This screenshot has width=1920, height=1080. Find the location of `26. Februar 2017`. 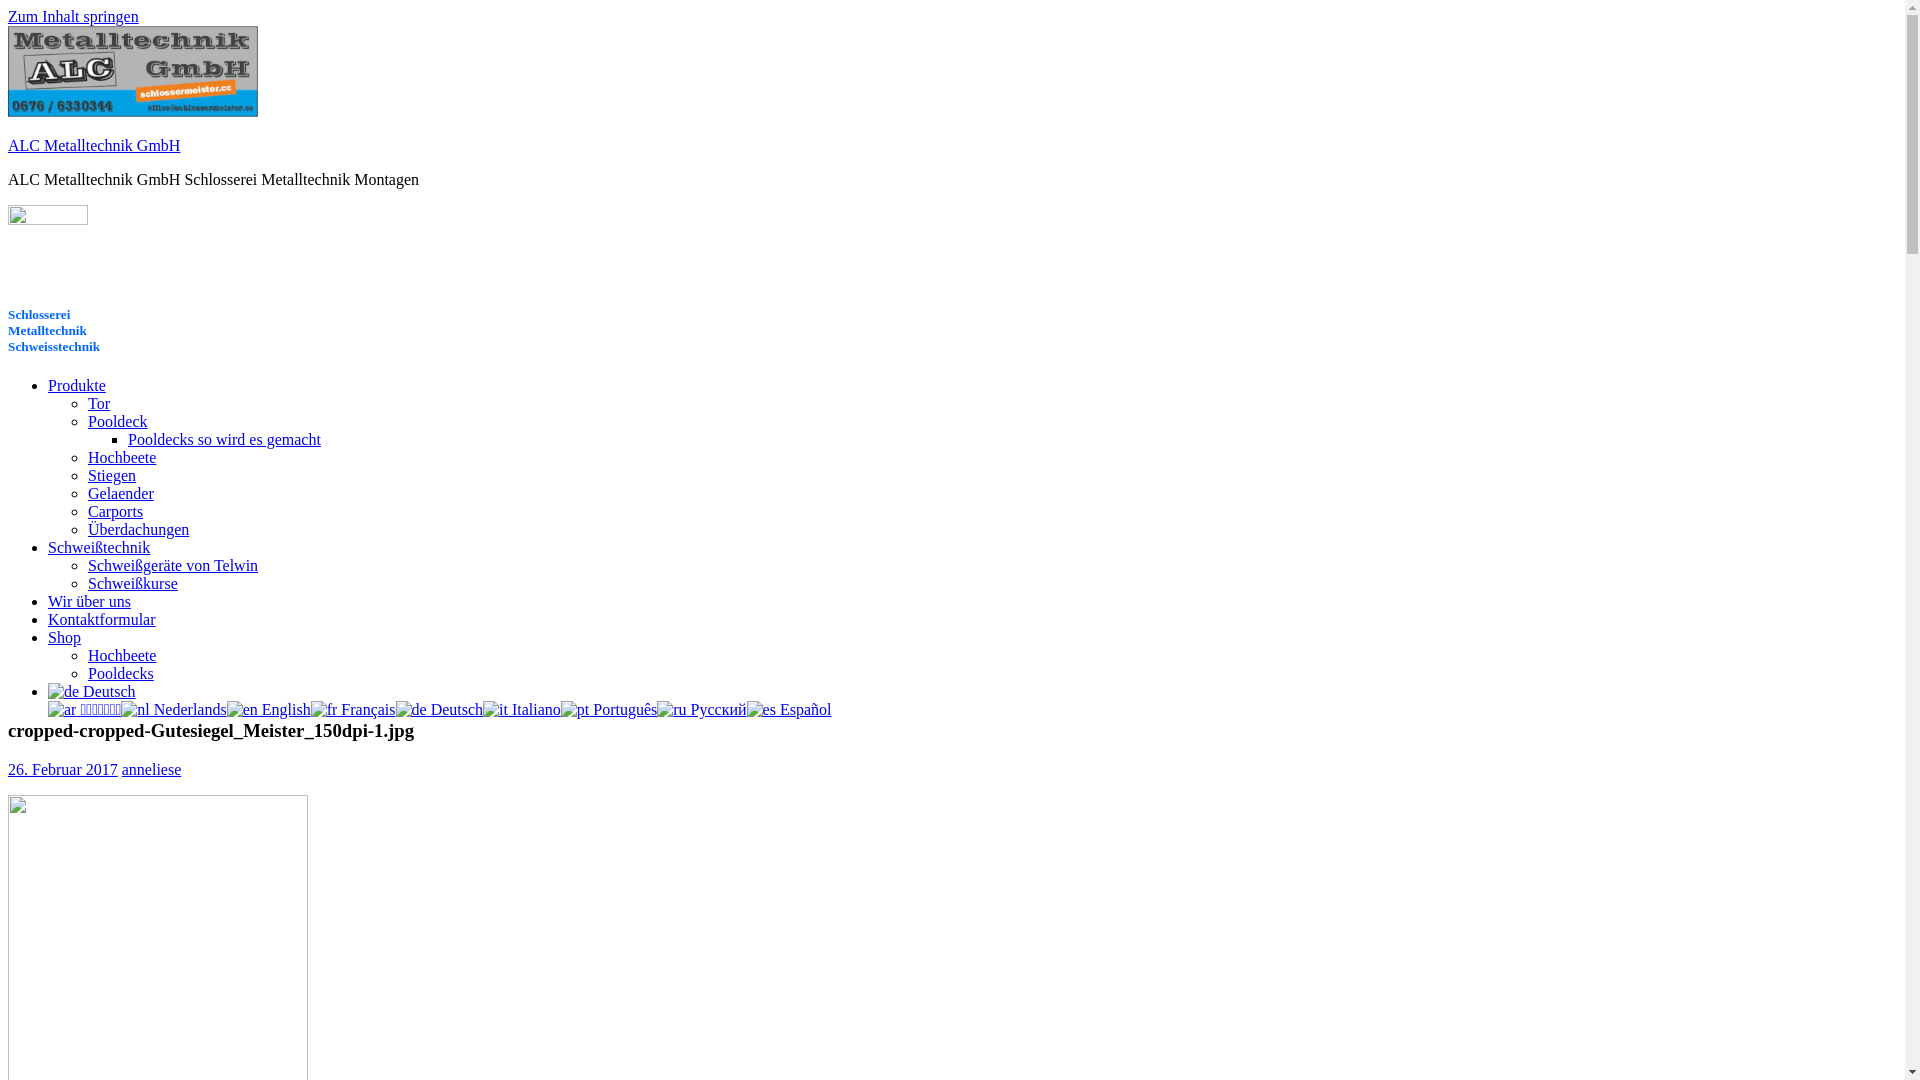

26. Februar 2017 is located at coordinates (63, 770).